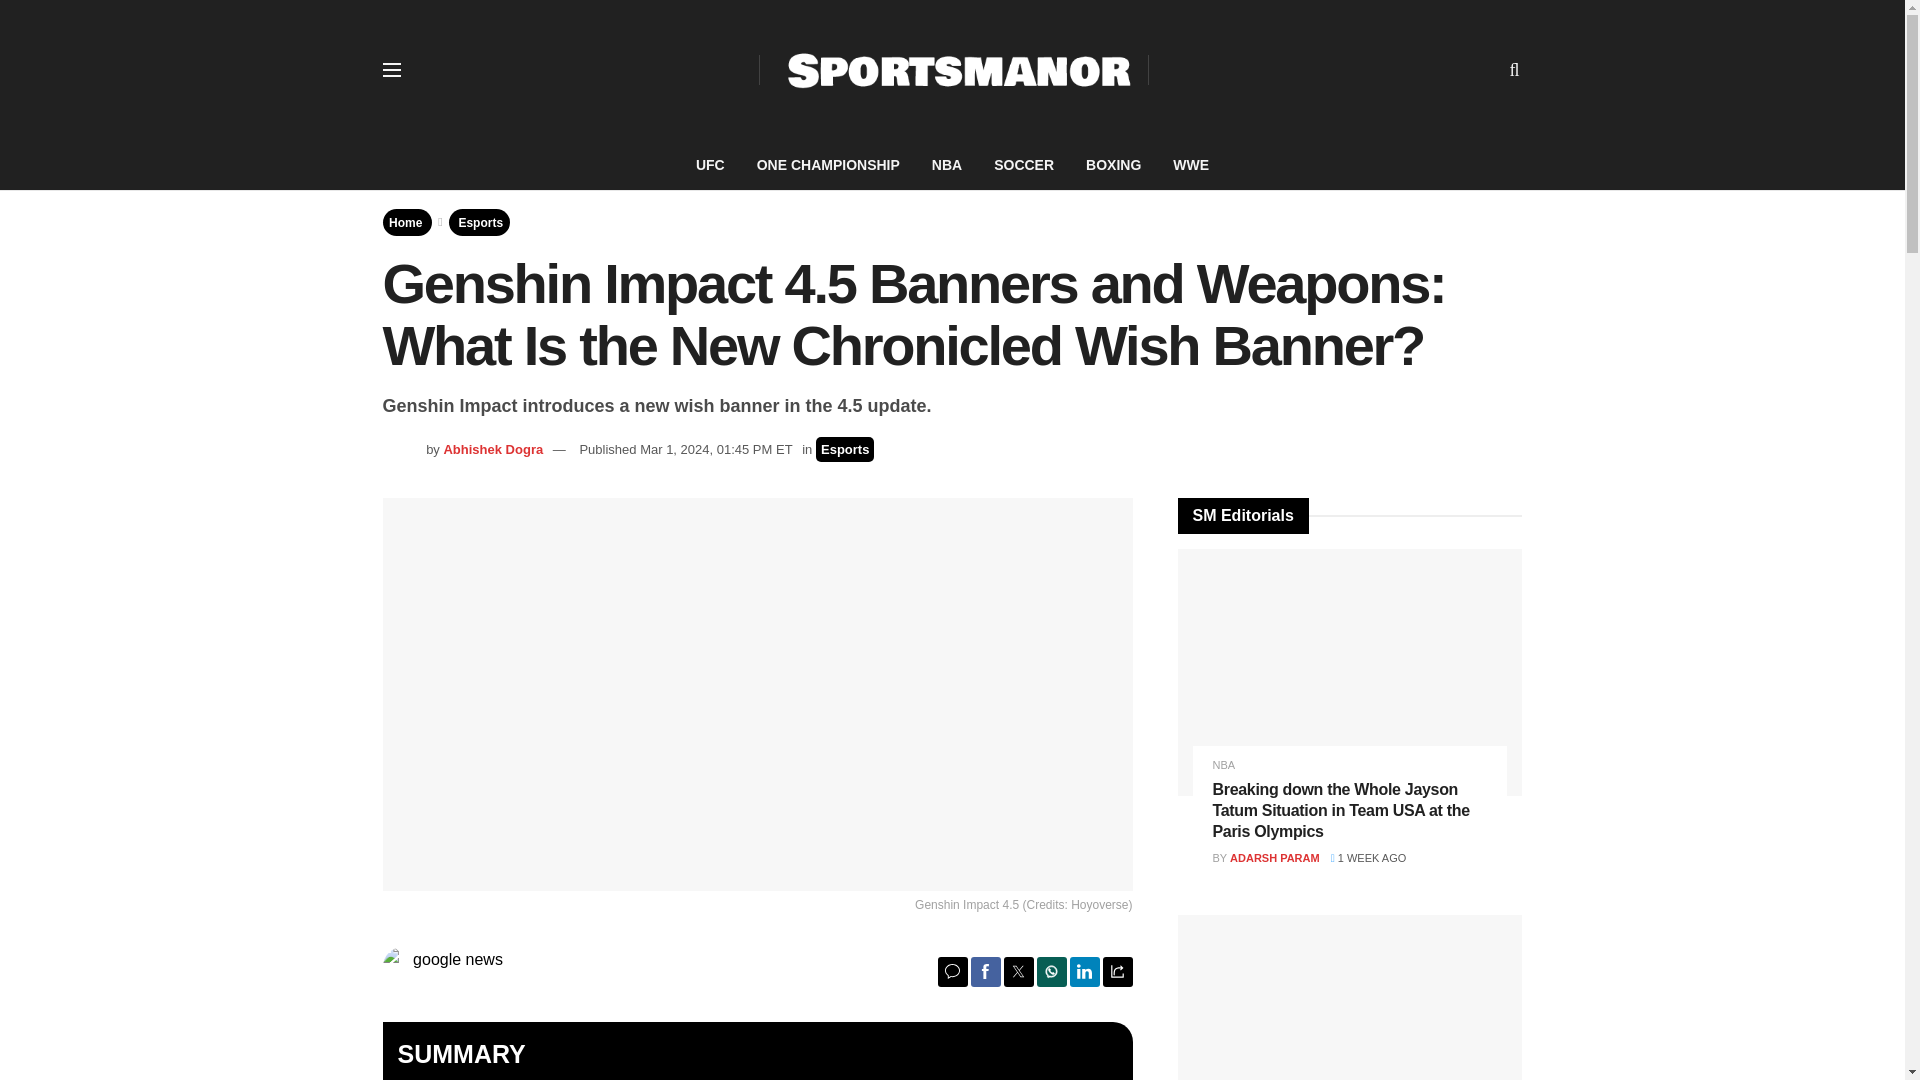  Describe the element at coordinates (685, 448) in the screenshot. I see `Published Mar 1, 2024, 01:45 PM ET` at that location.